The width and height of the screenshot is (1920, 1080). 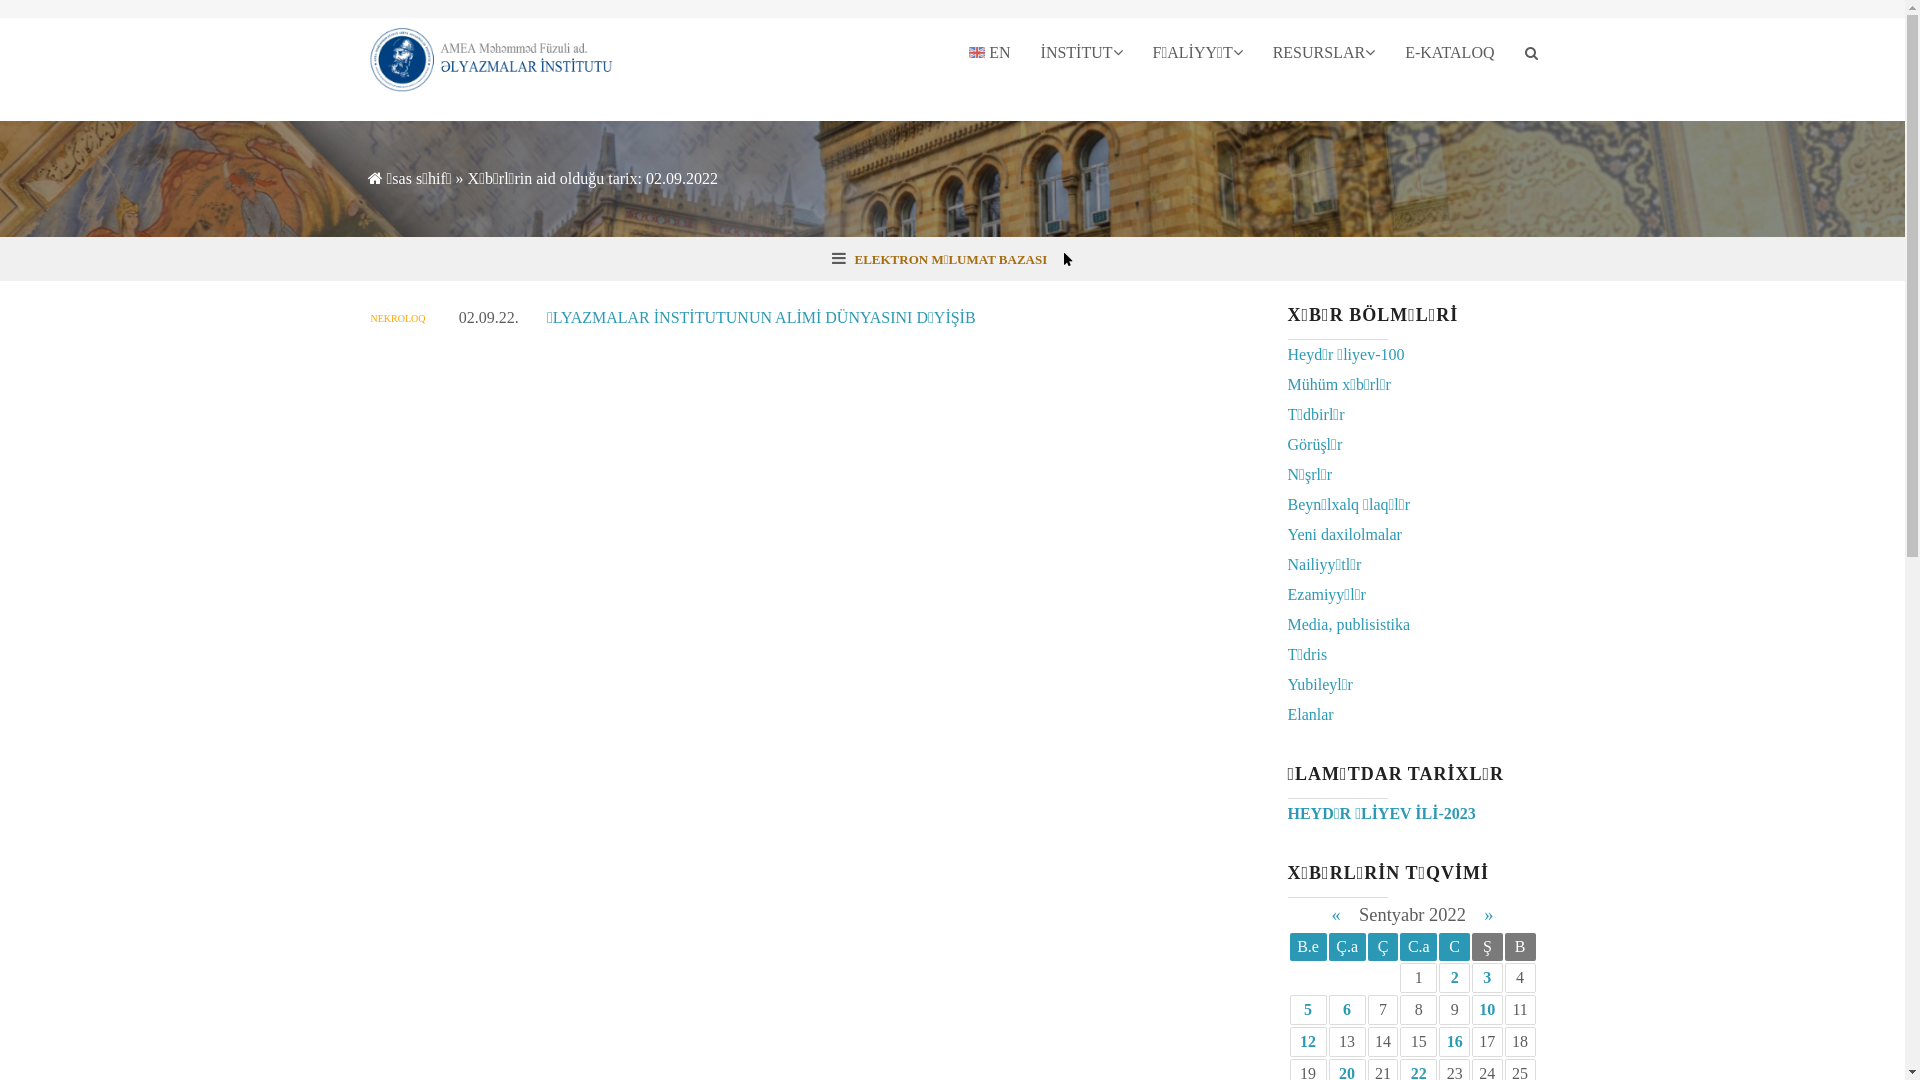 What do you see at coordinates (990, 53) in the screenshot?
I see `EN` at bounding box center [990, 53].